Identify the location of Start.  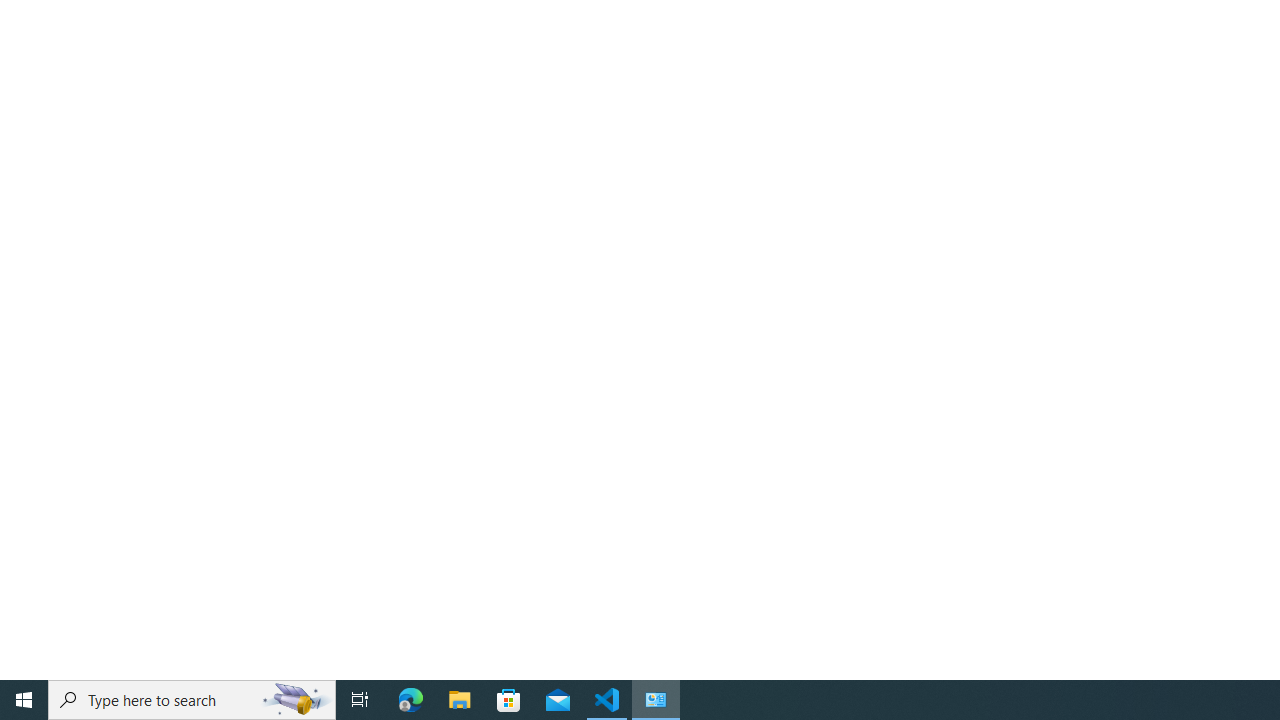
(24, 700).